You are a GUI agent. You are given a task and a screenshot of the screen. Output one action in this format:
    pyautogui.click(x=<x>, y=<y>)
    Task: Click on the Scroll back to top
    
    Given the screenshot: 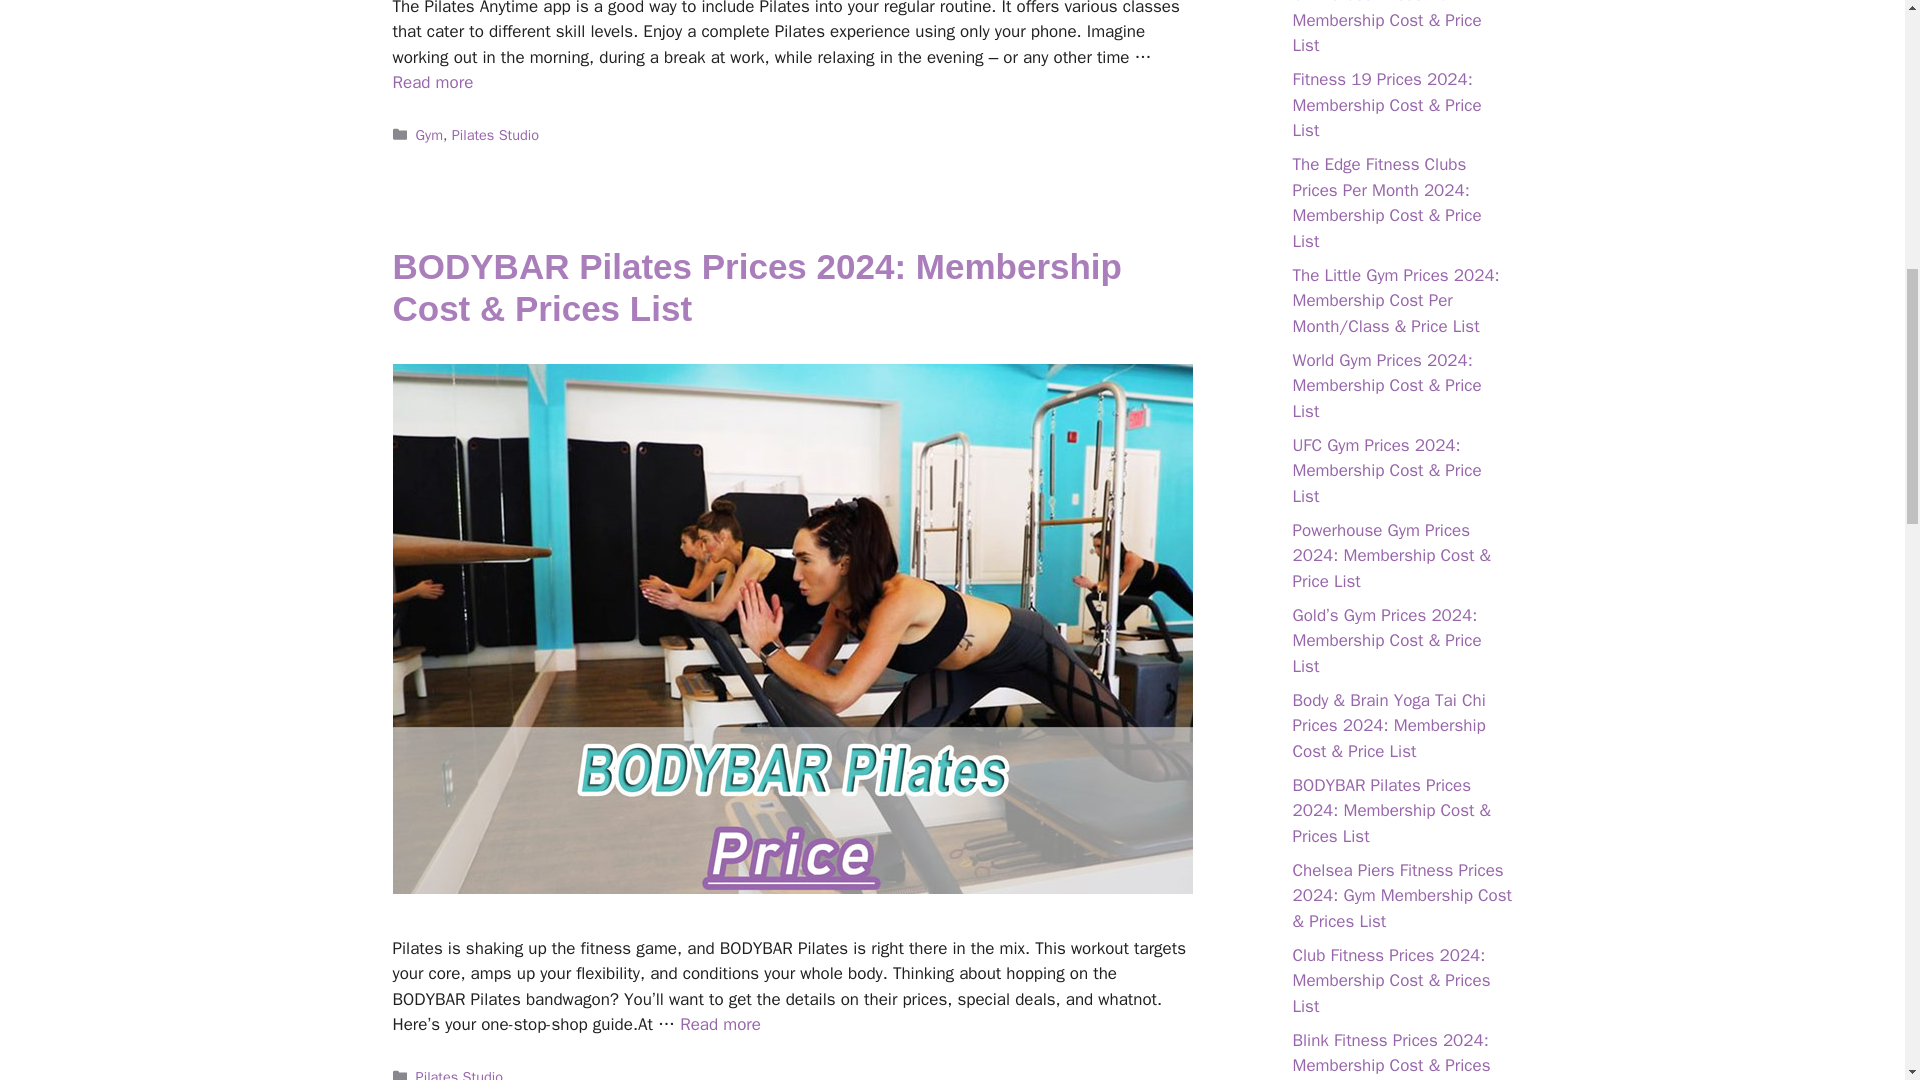 What is the action you would take?
    pyautogui.click(x=1855, y=949)
    